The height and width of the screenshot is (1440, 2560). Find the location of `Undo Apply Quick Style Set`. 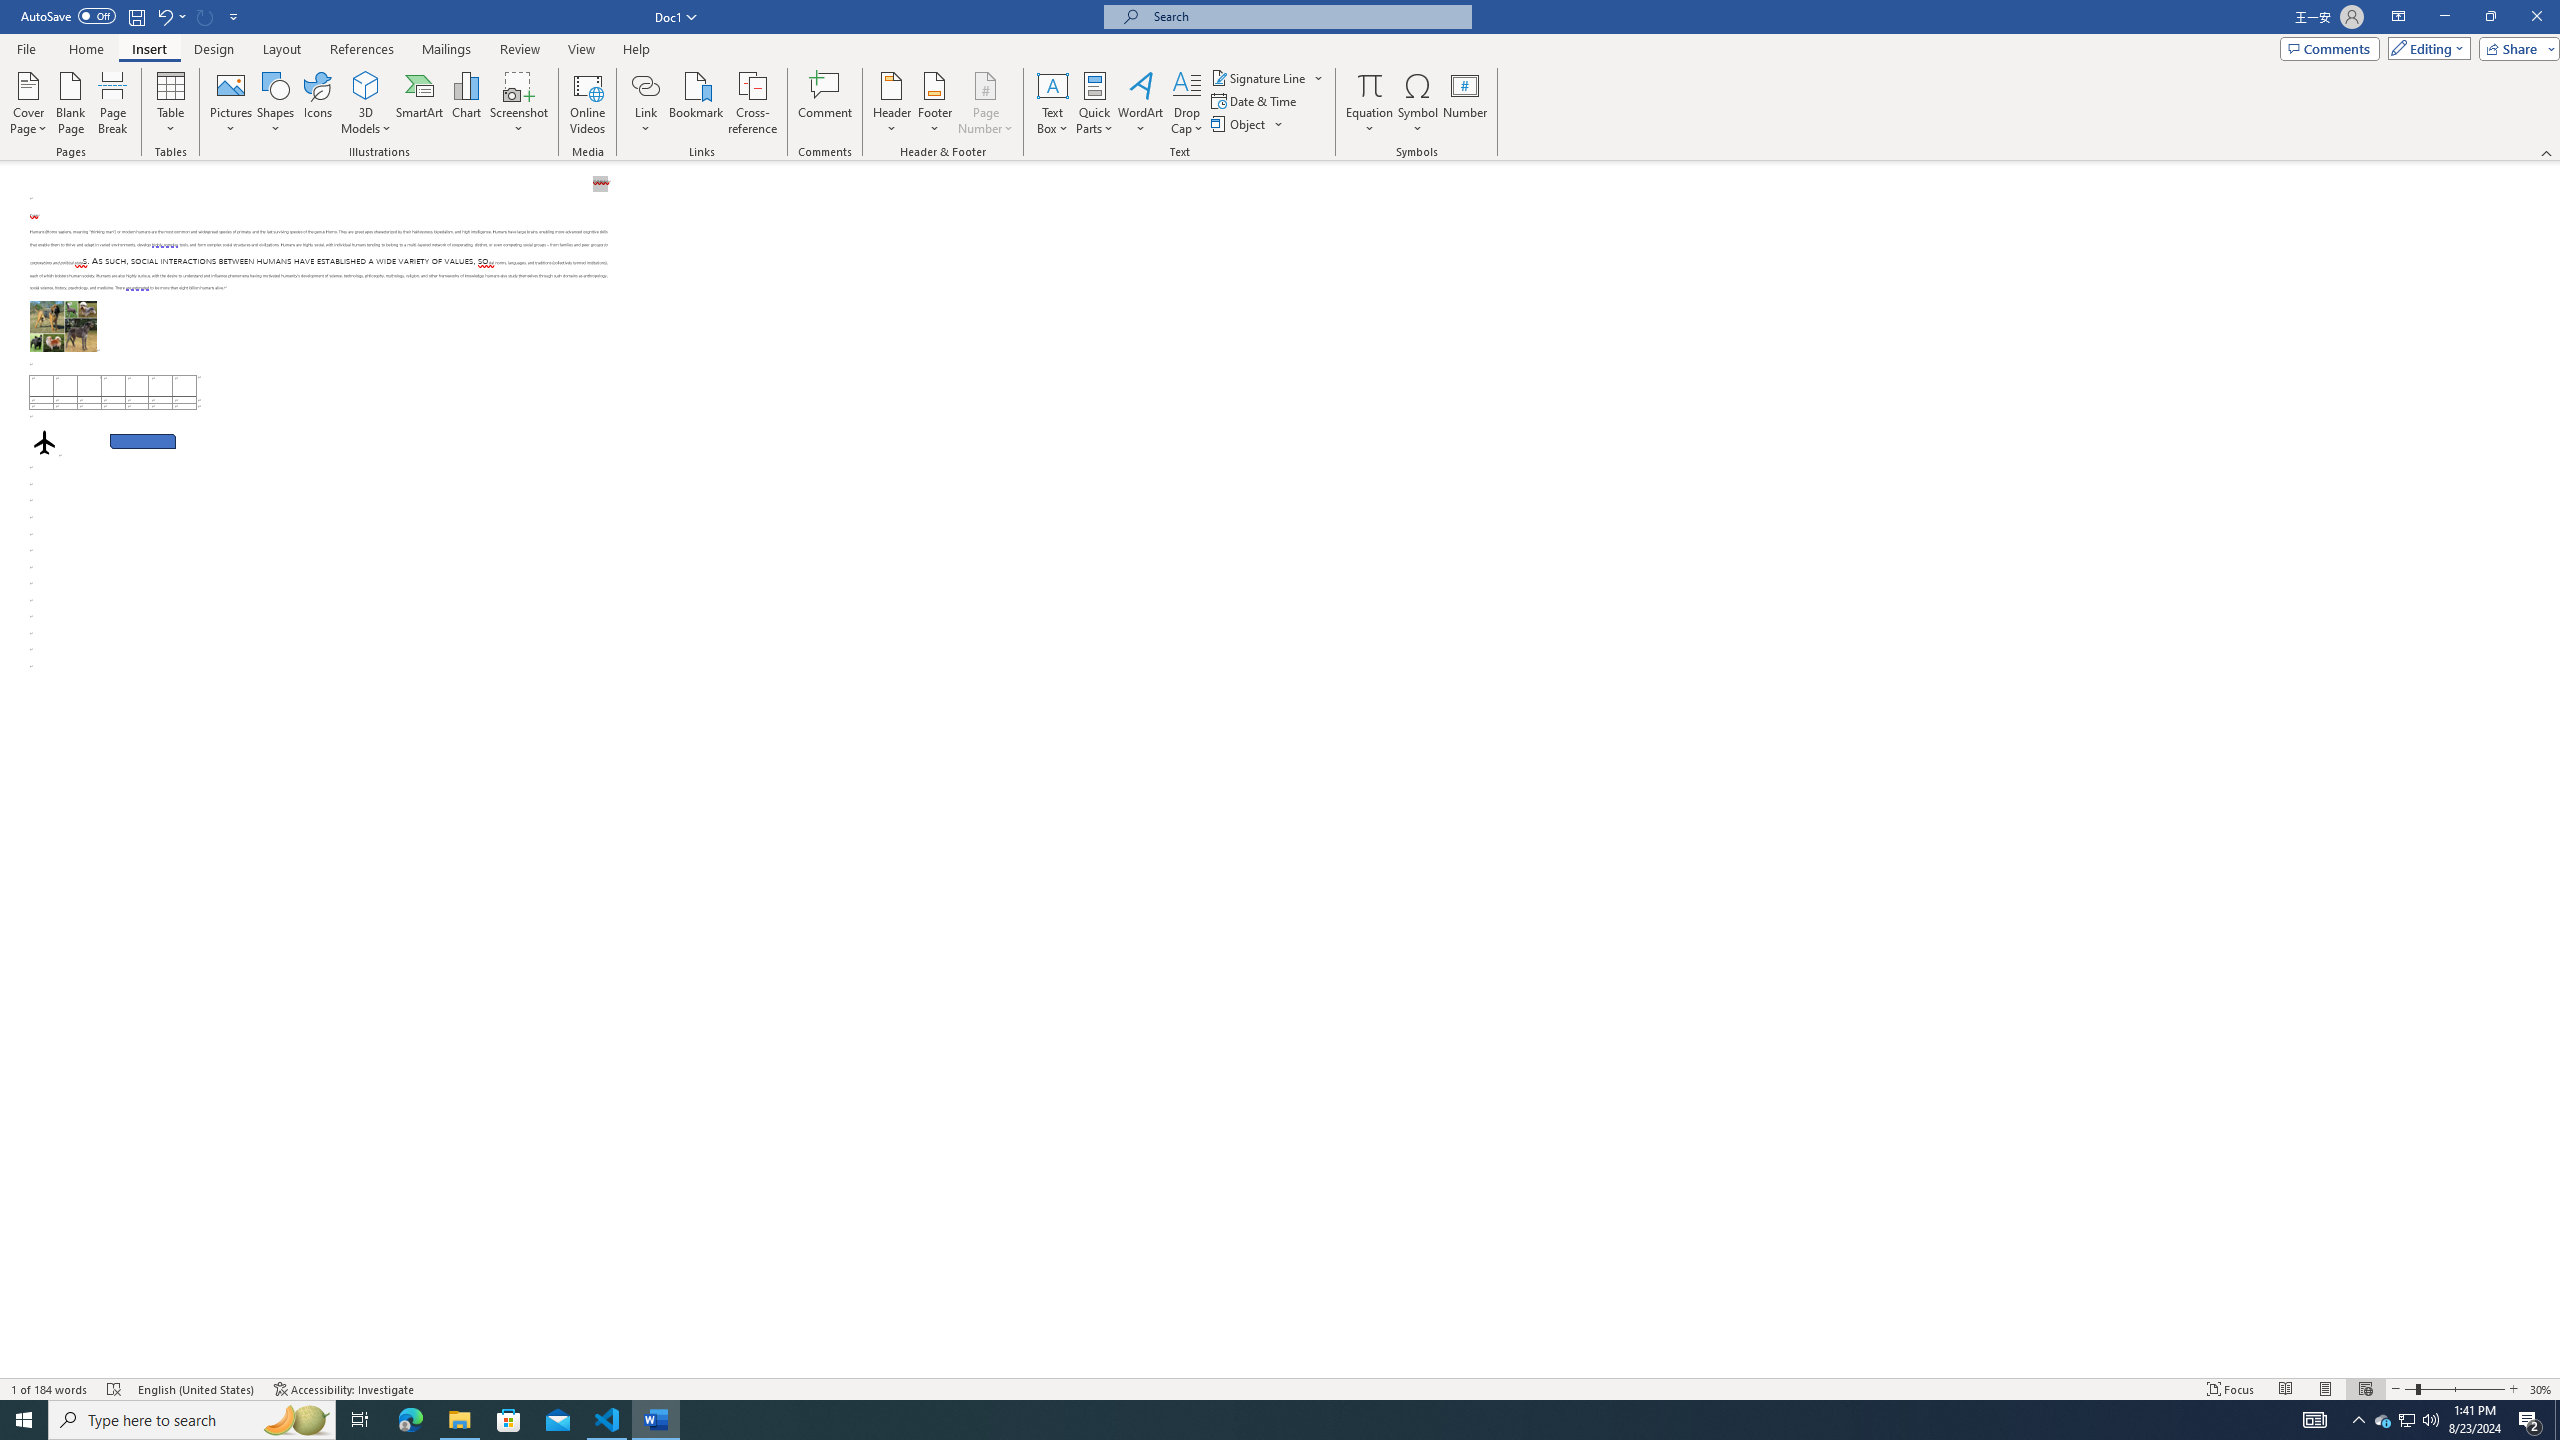

Undo Apply Quick Style Set is located at coordinates (170, 16).